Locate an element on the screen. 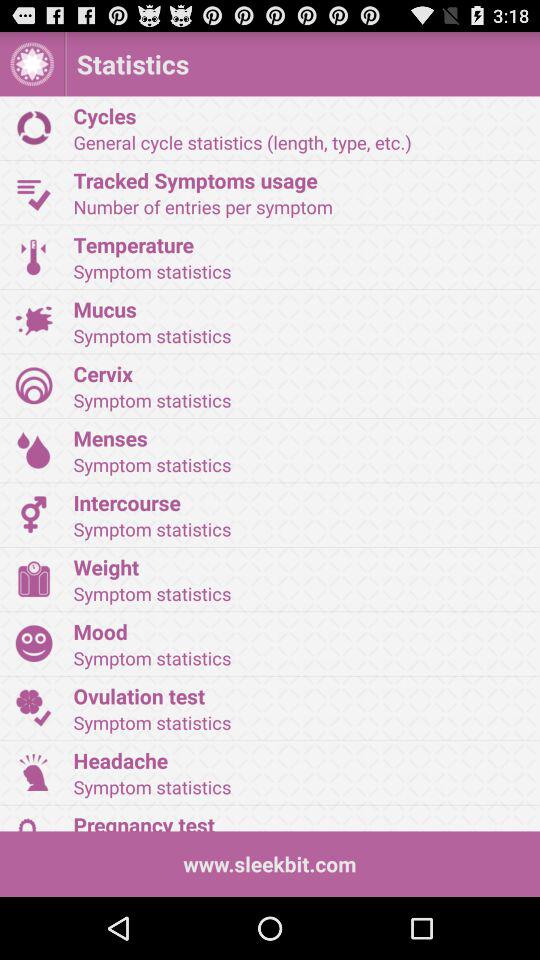  tap item above the symptom statistics icon is located at coordinates (300, 696).